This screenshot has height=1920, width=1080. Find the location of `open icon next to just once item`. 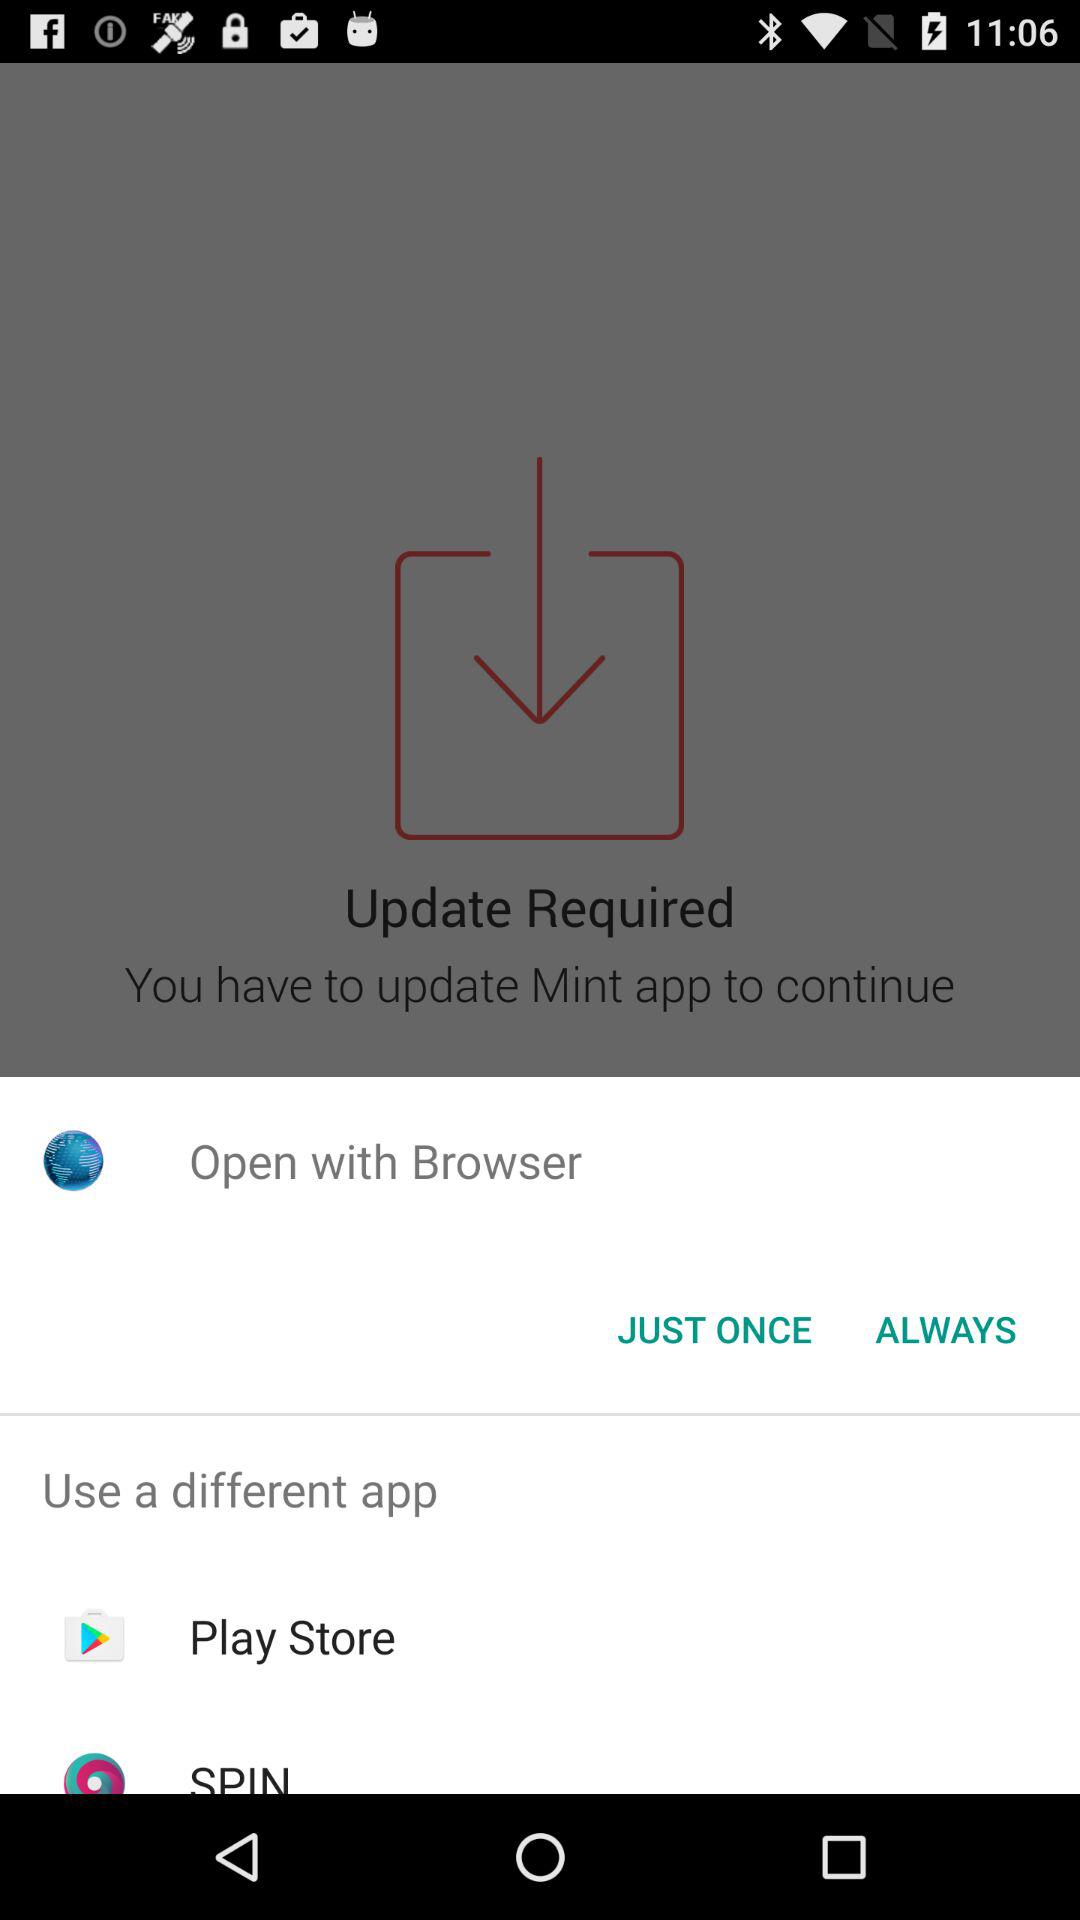

open icon next to just once item is located at coordinates (946, 1329).